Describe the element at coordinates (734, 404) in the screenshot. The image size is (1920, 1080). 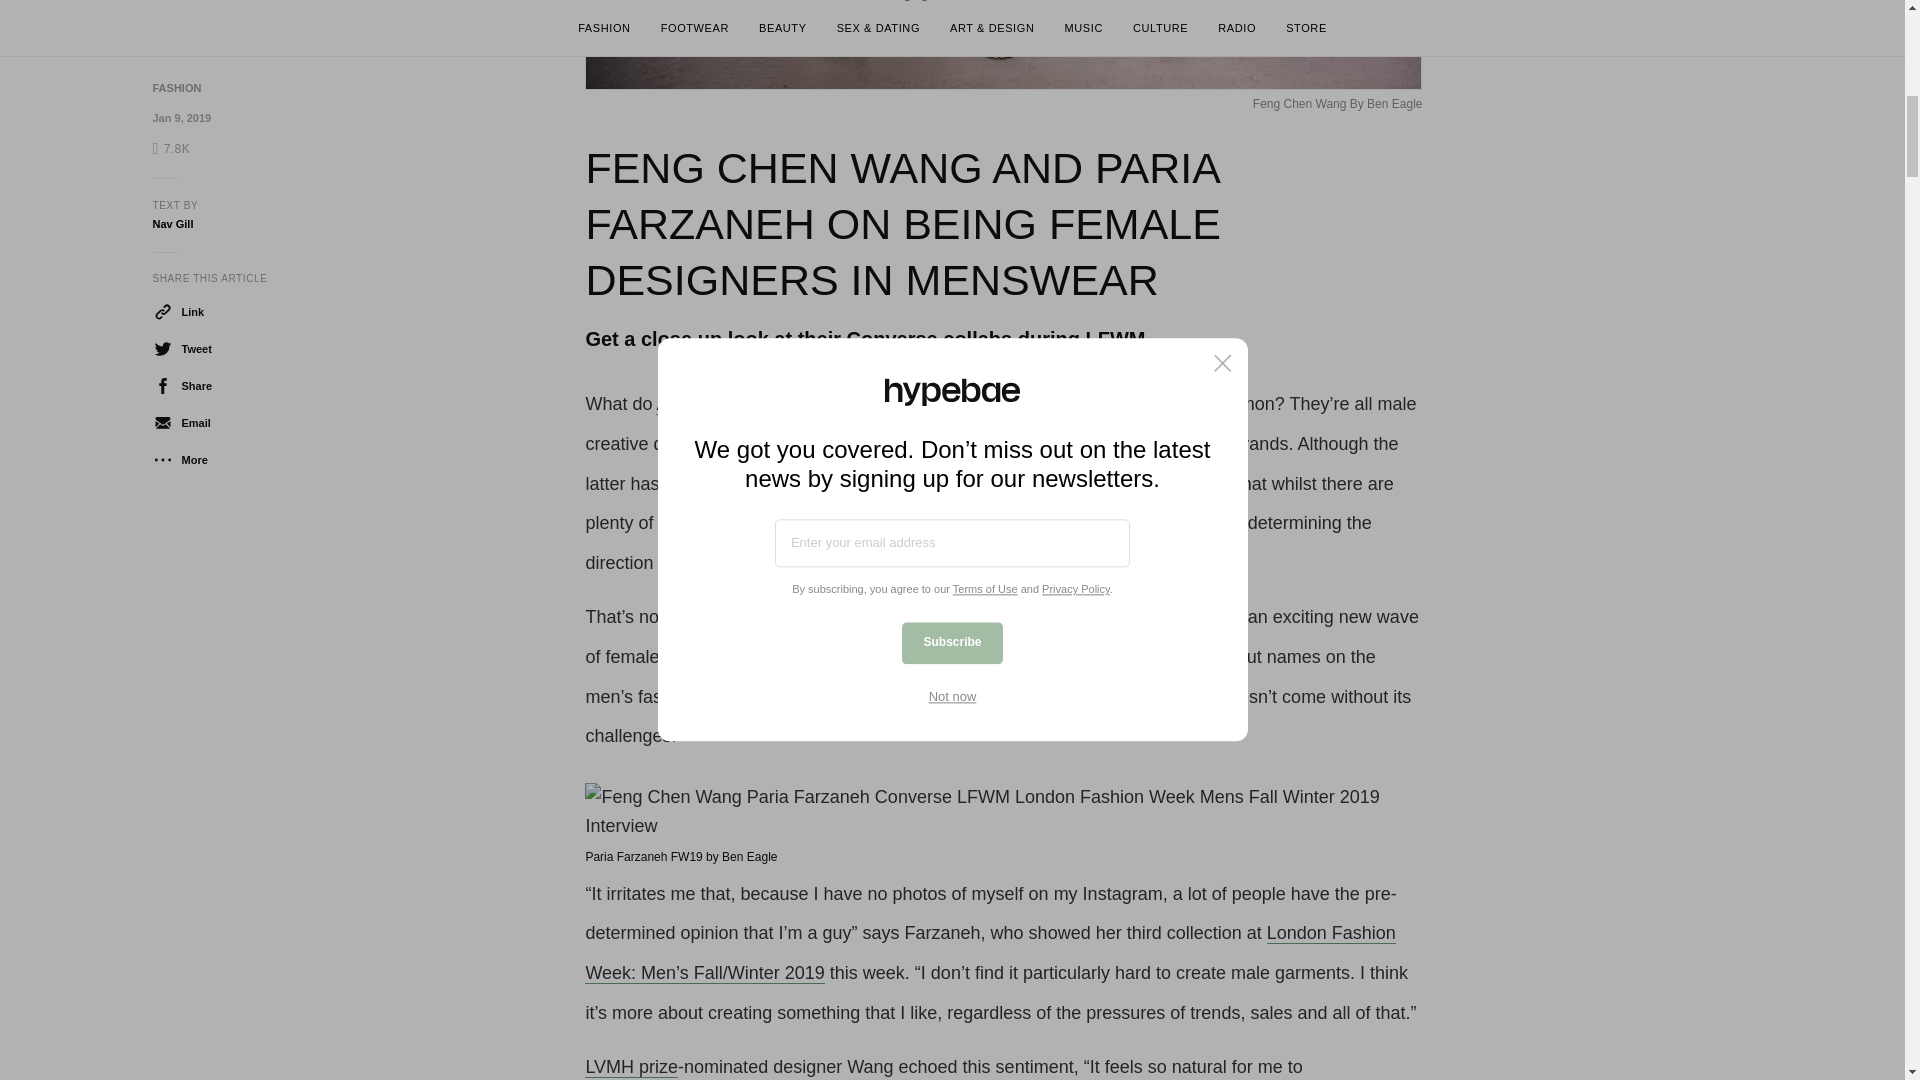
I see `Alessandro Michele` at that location.